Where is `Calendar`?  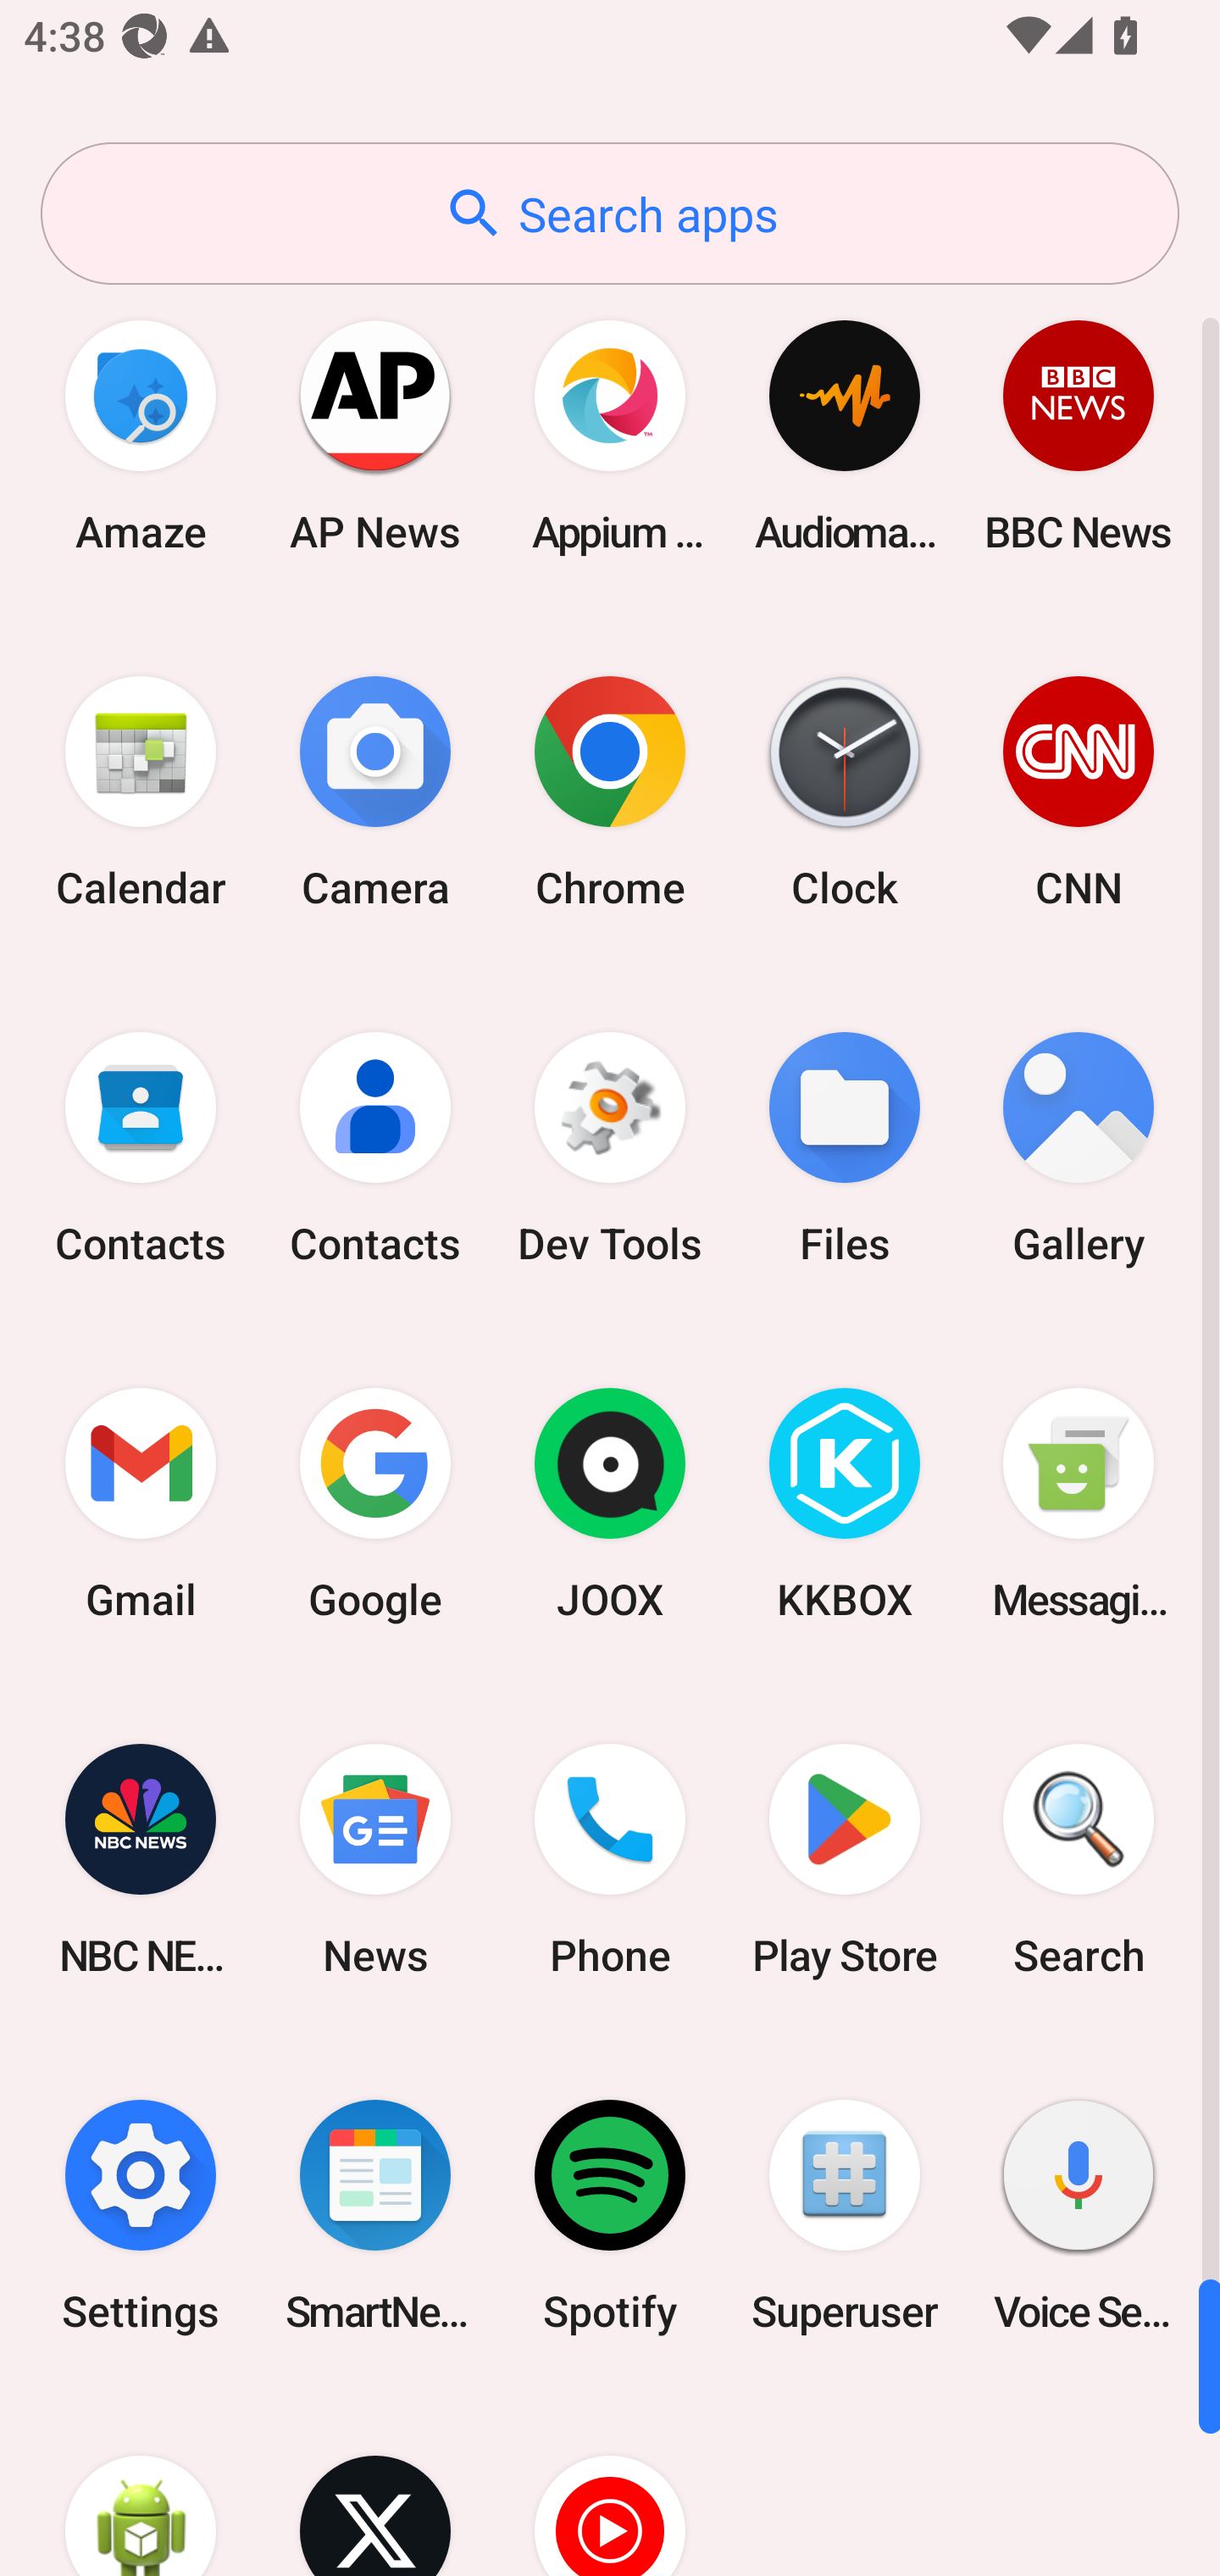 Calendar is located at coordinates (141, 791).